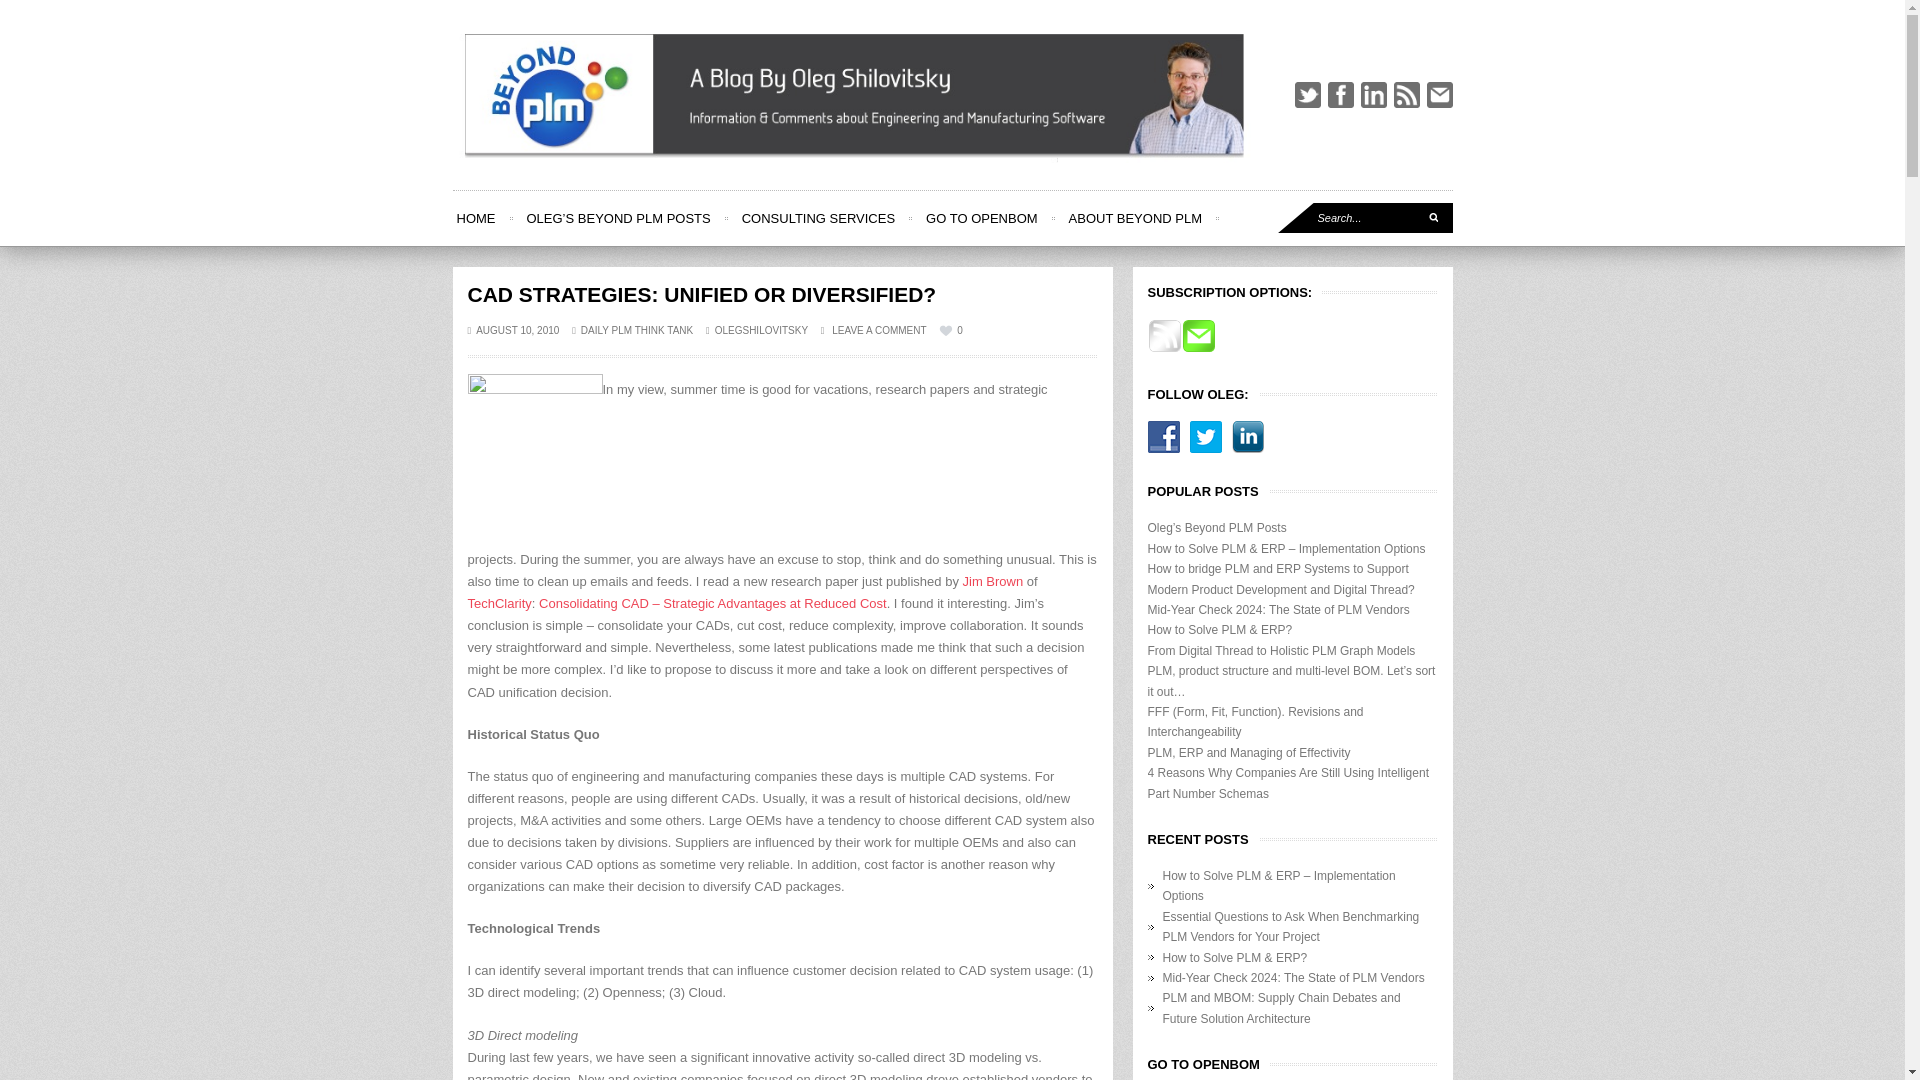 The width and height of the screenshot is (1920, 1080). I want to click on LEAVE A COMMENT, so click(874, 330).